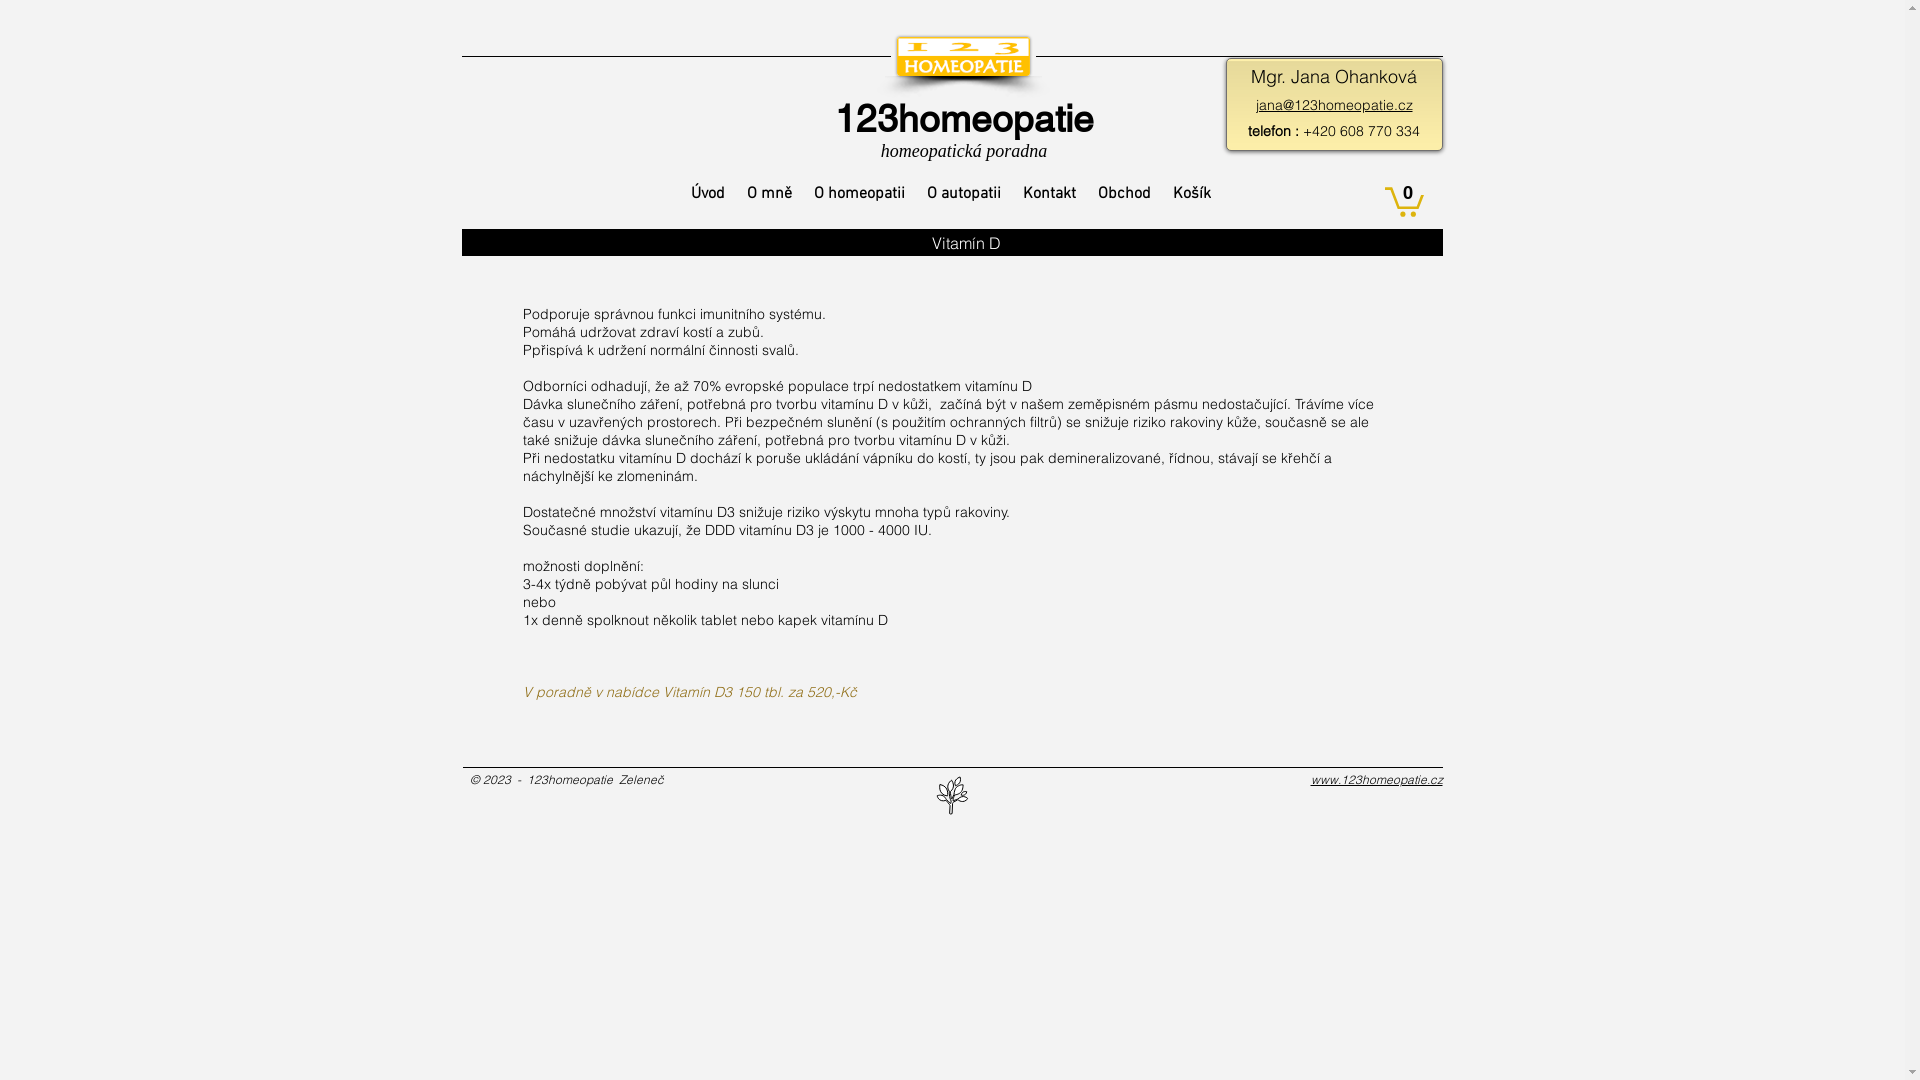 Image resolution: width=1920 pixels, height=1080 pixels. What do you see at coordinates (860, 194) in the screenshot?
I see `O homeopatii` at bounding box center [860, 194].